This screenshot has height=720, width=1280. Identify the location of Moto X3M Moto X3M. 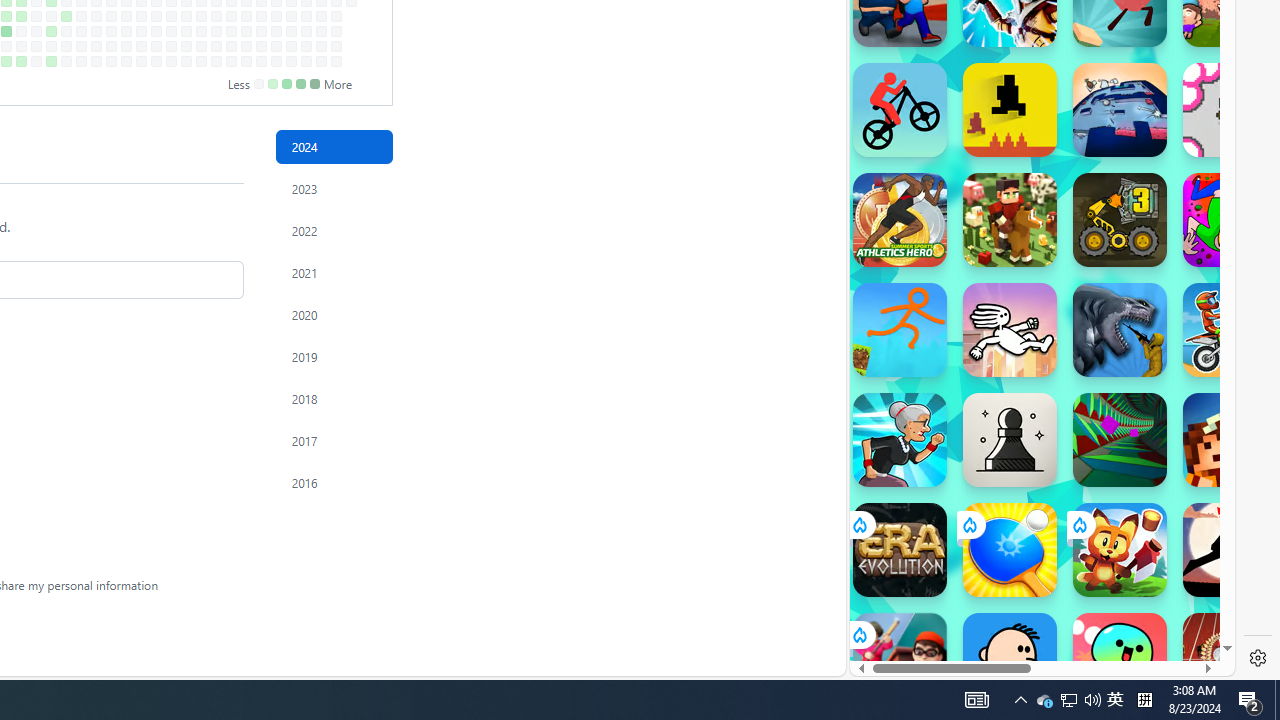
(1230, 330).